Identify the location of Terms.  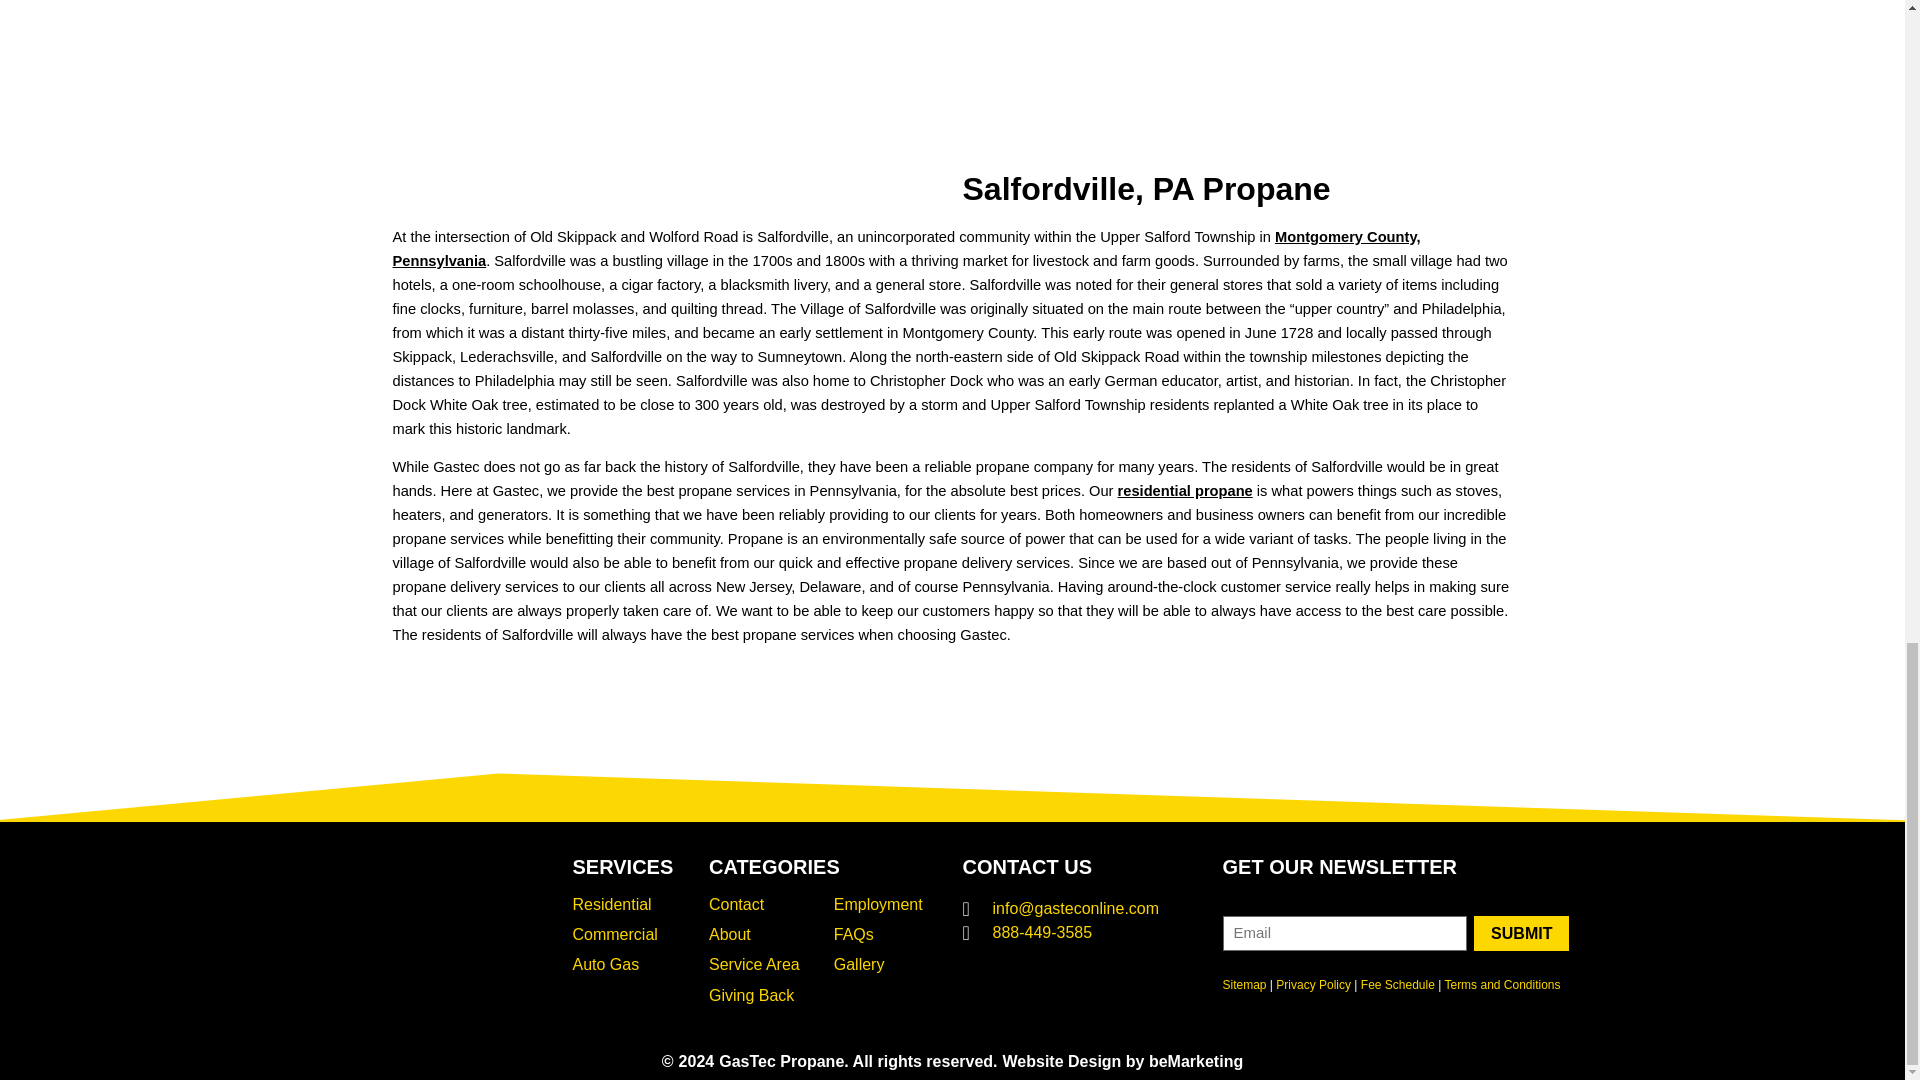
(1501, 985).